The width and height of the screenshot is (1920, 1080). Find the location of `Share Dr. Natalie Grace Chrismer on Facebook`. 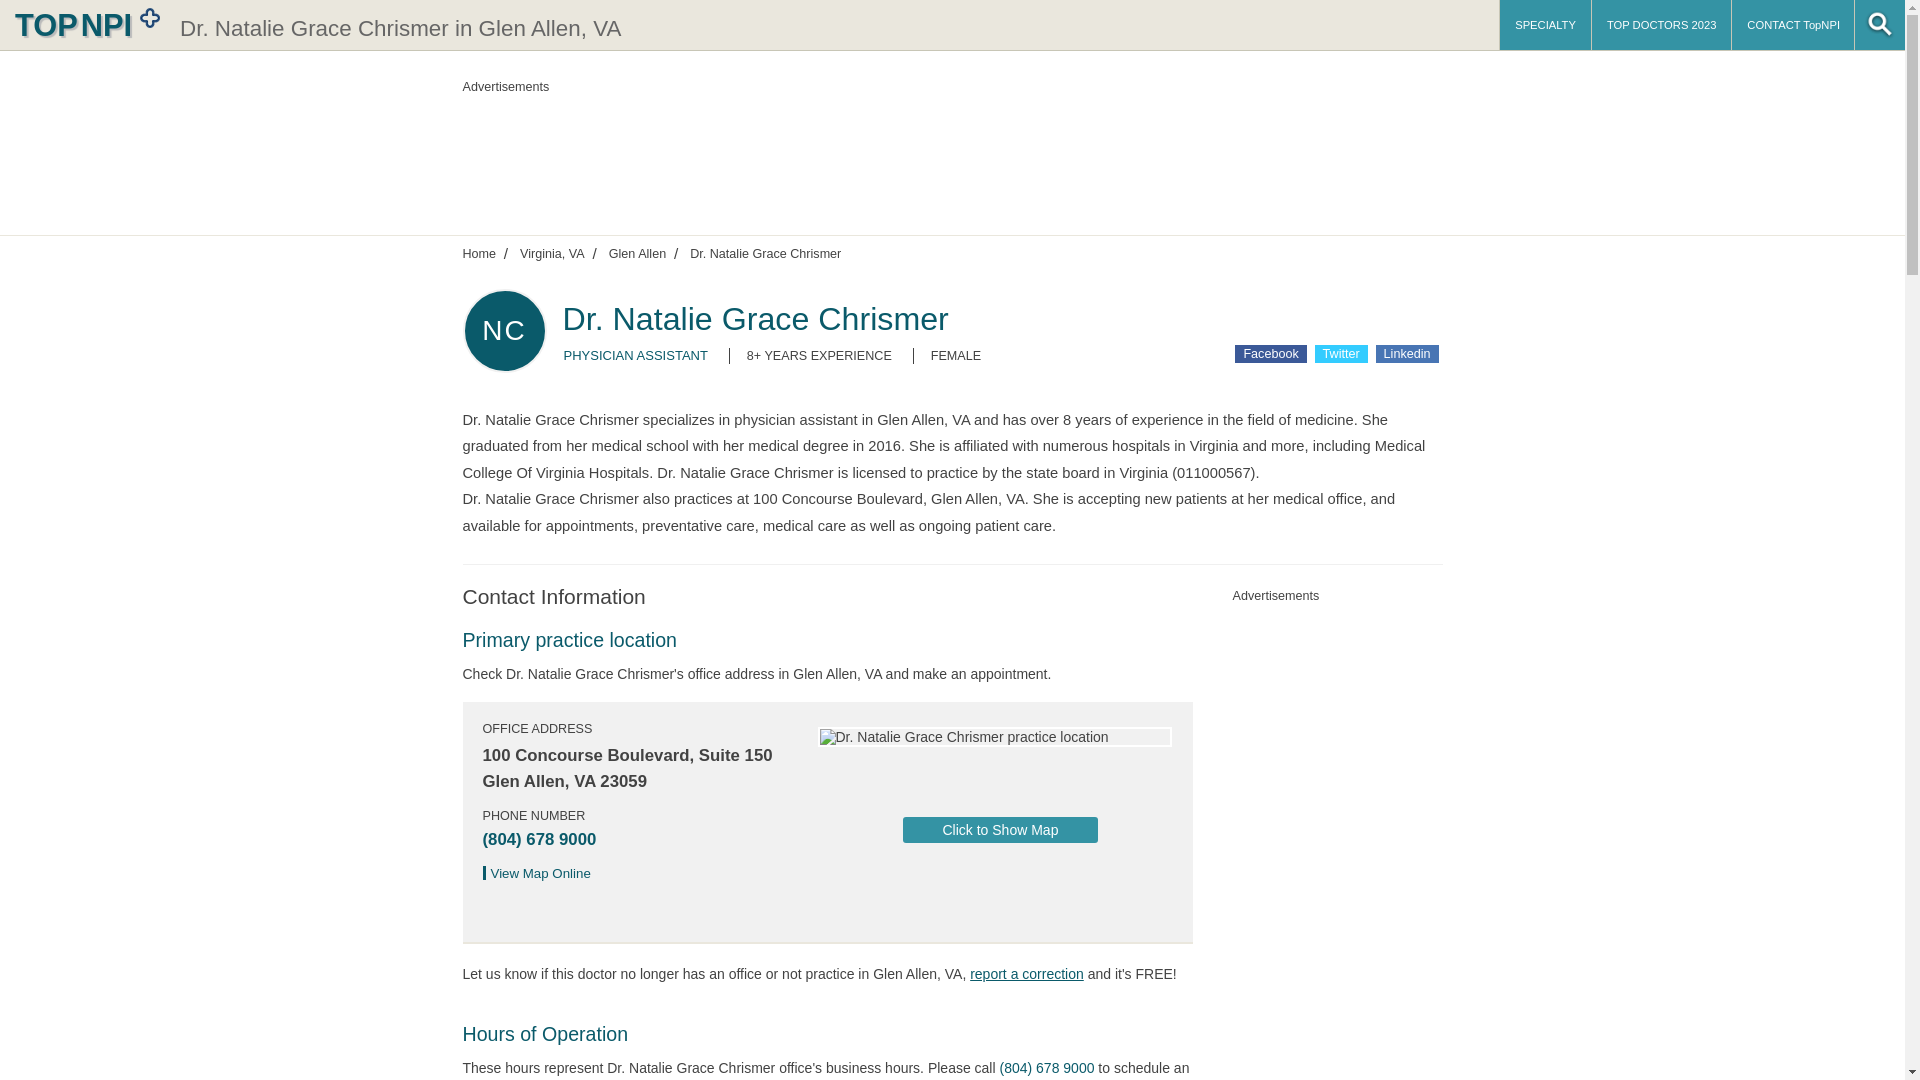

Share Dr. Natalie Grace Chrismer on Facebook is located at coordinates (1270, 353).